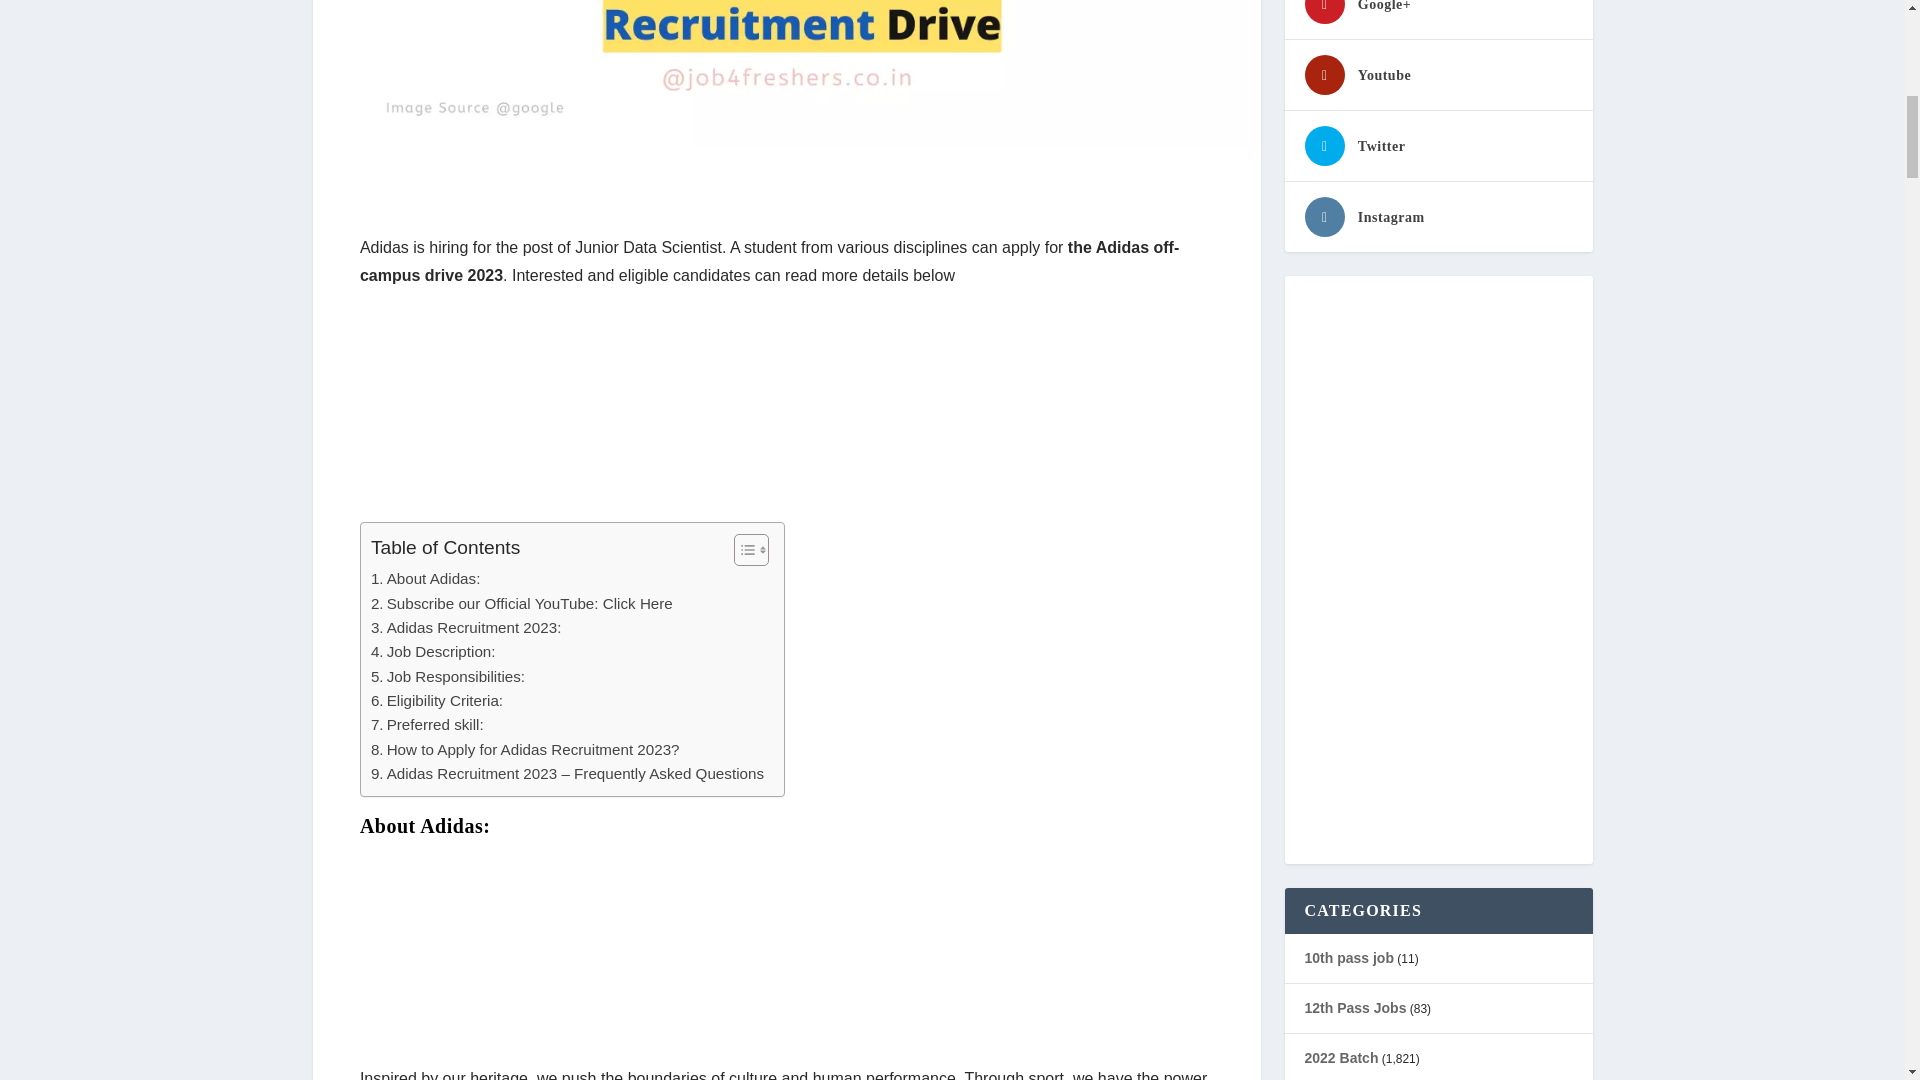 This screenshot has width=1920, height=1080. I want to click on Eligibility Criteria:, so click(436, 700).